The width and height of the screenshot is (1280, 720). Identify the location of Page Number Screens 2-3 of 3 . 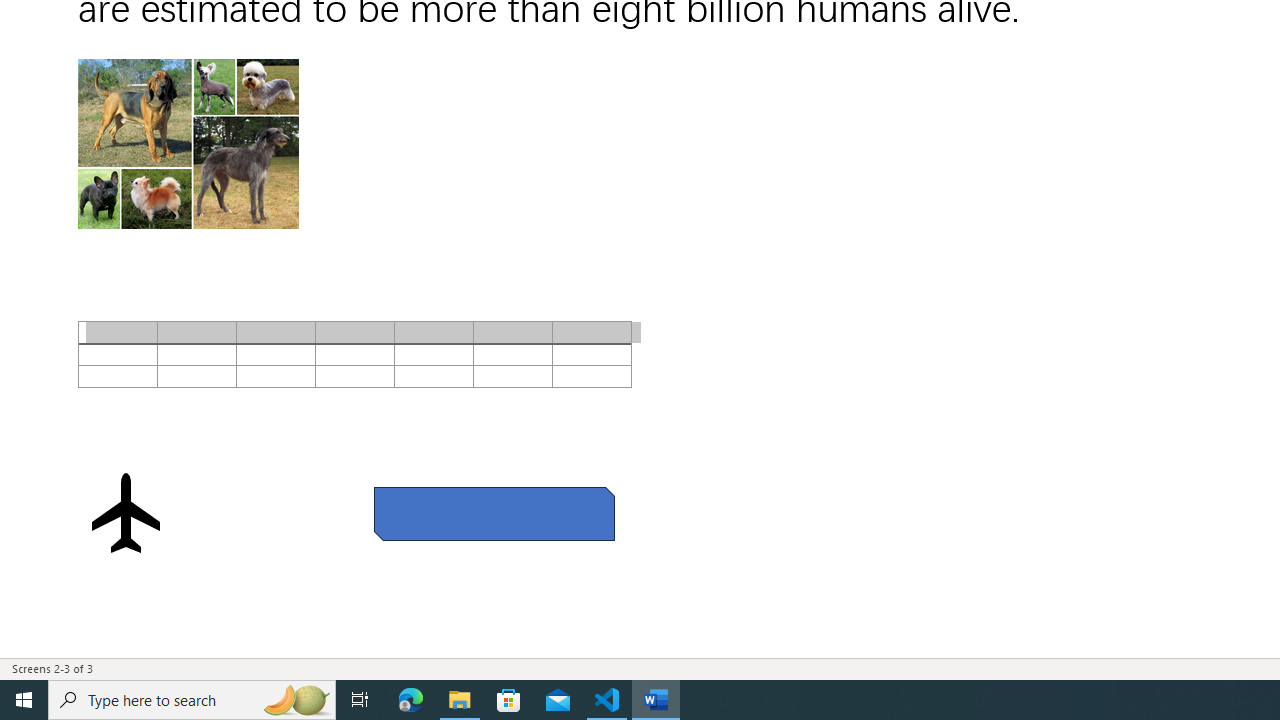
(52, 668).